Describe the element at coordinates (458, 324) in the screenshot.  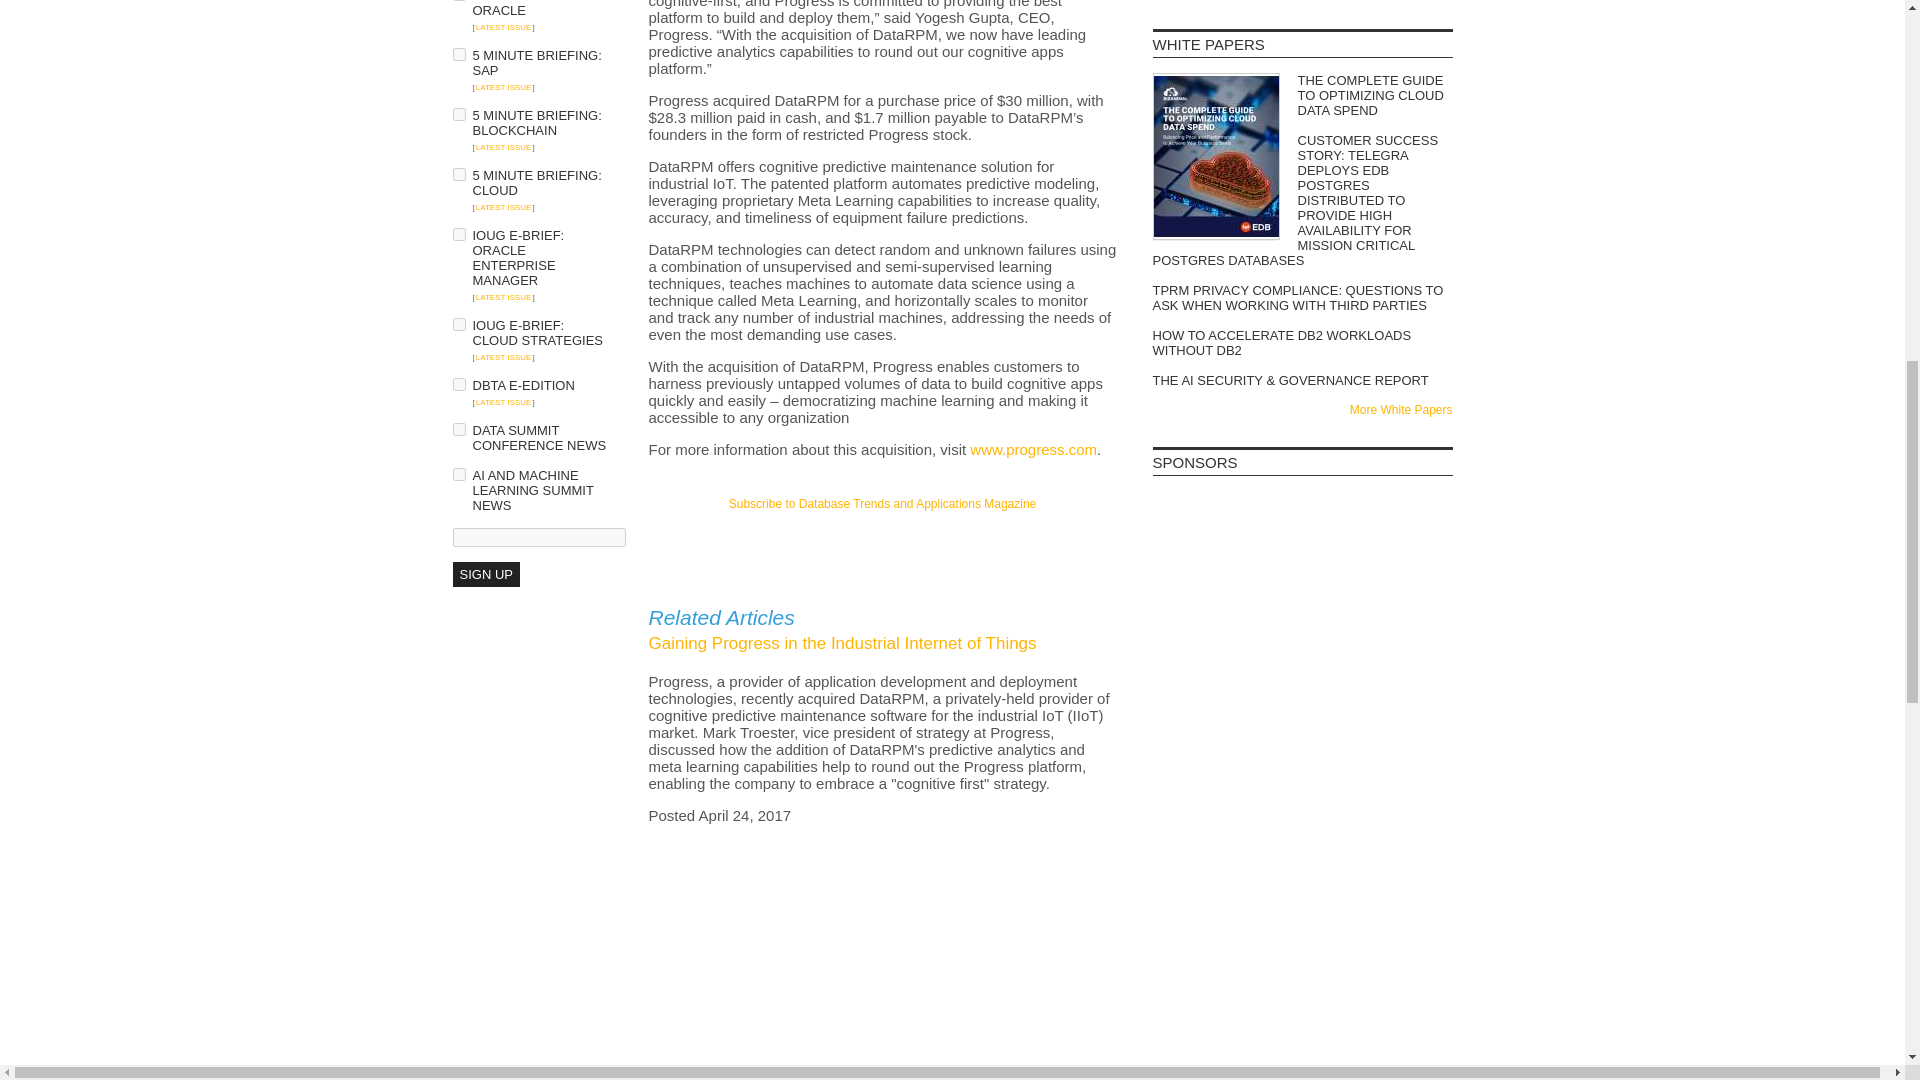
I see `on` at that location.